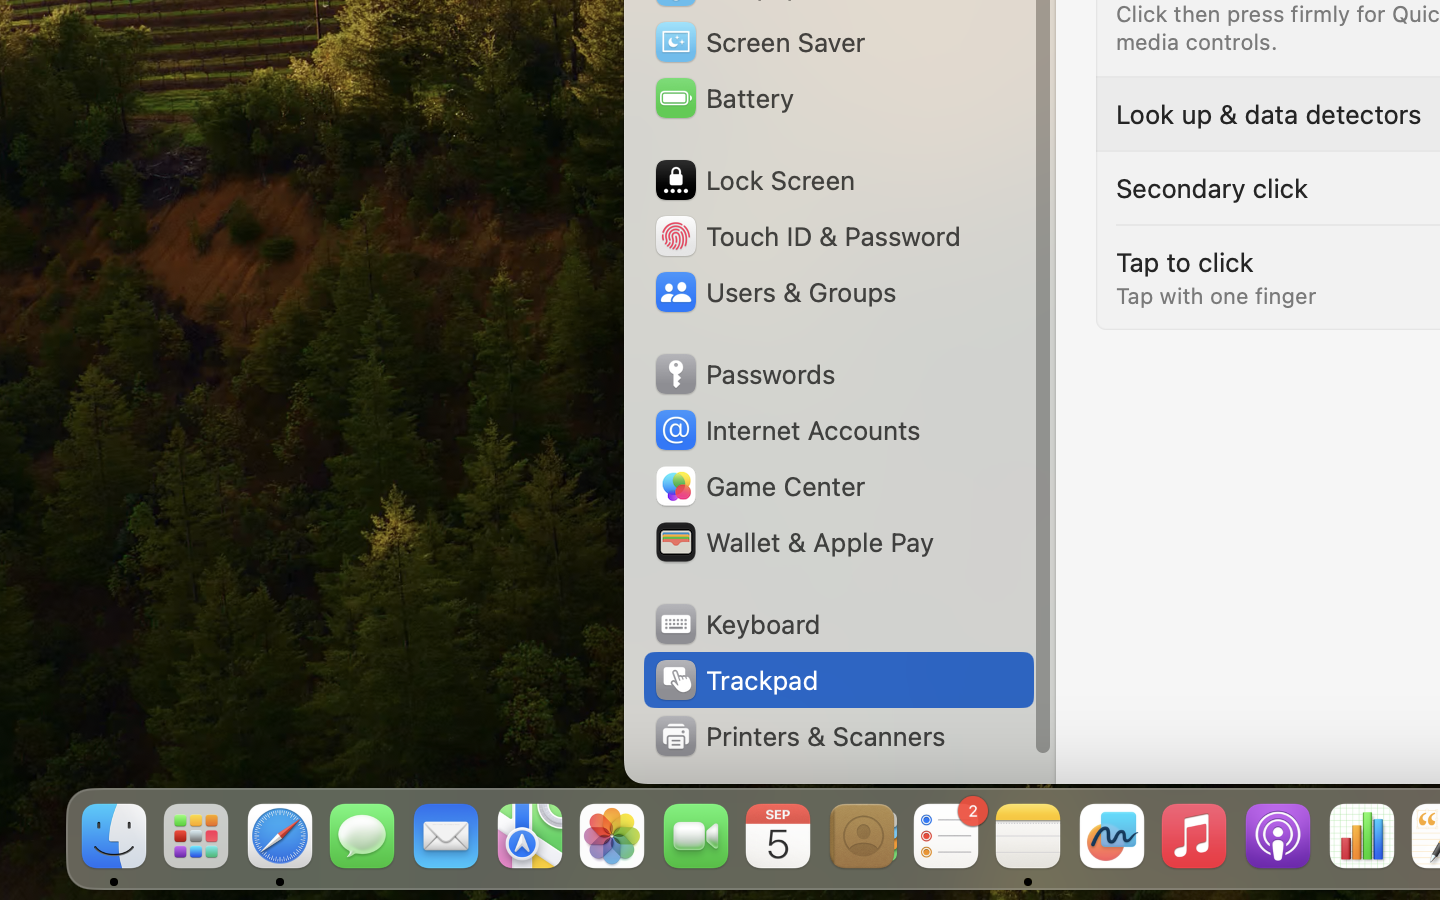 This screenshot has width=1440, height=900. Describe the element at coordinates (736, 624) in the screenshot. I see `Keyboard` at that location.